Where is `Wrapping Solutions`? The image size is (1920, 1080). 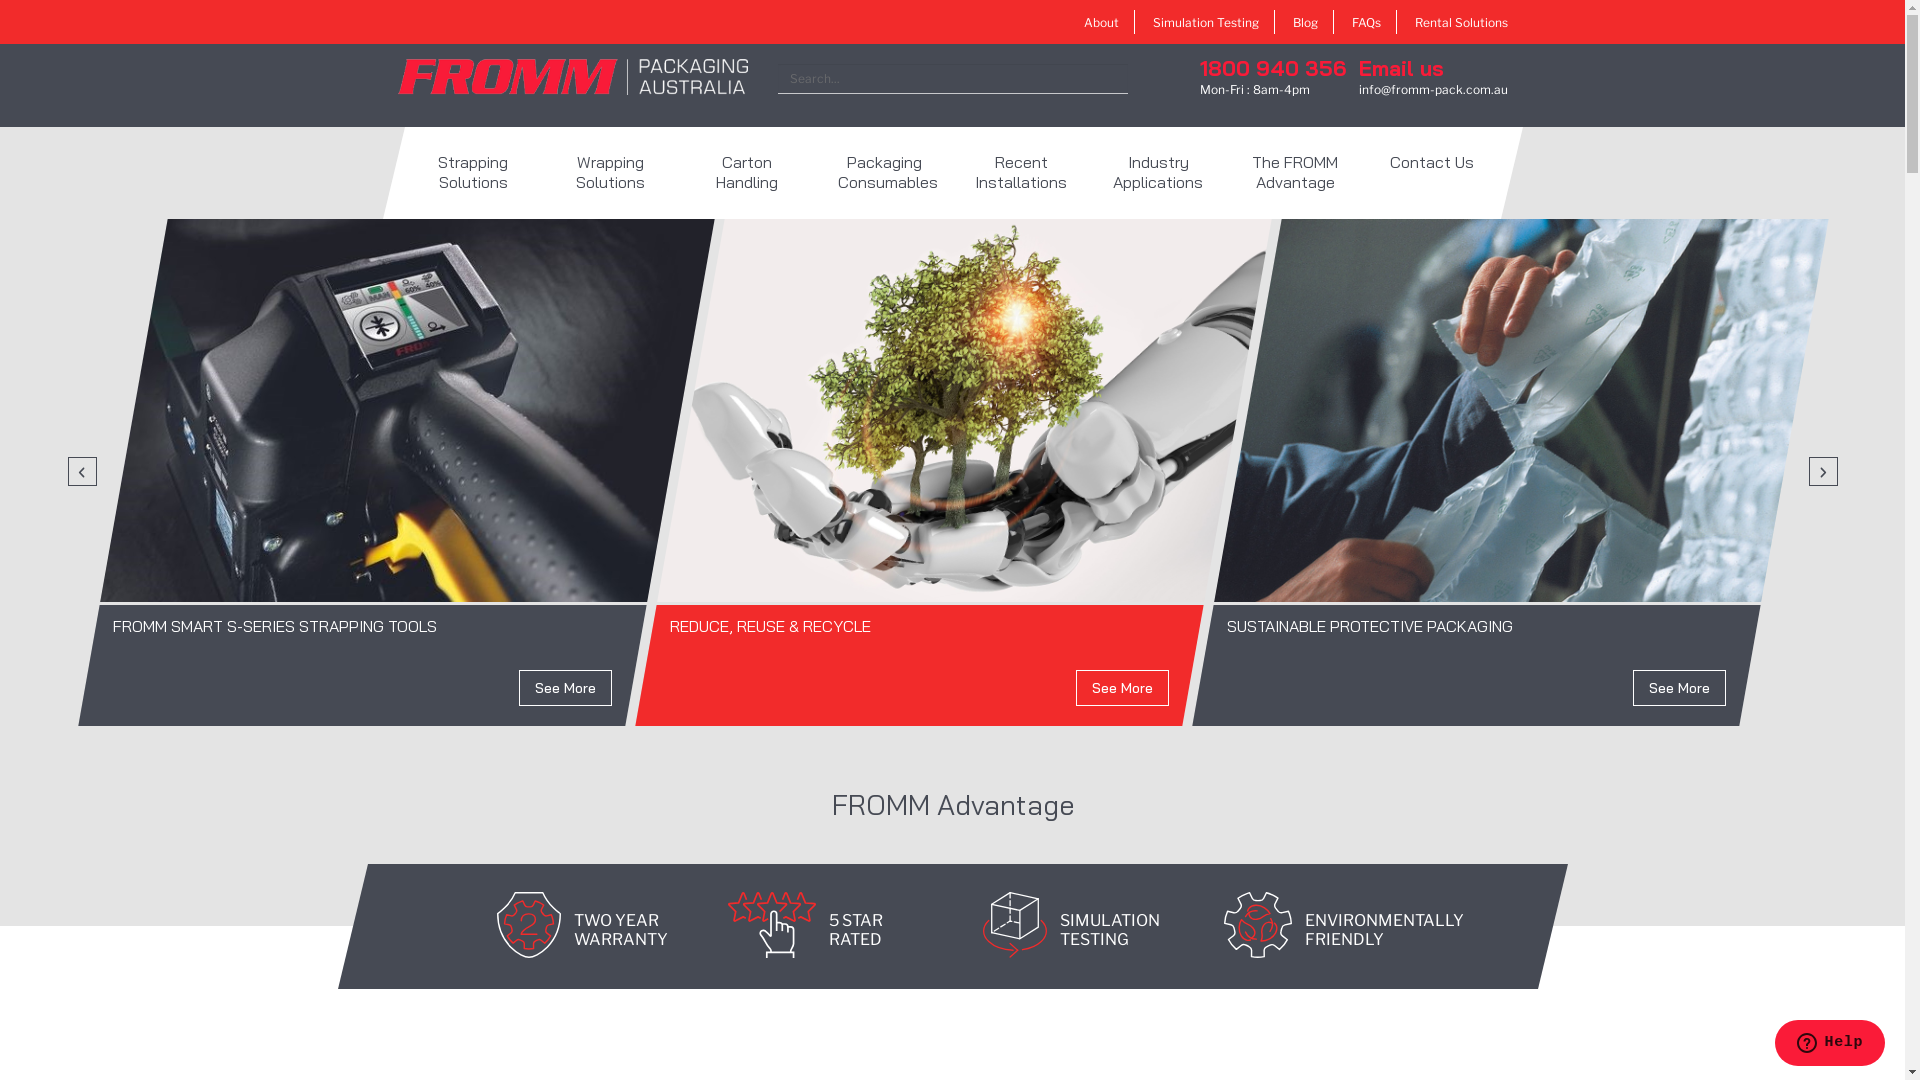 Wrapping Solutions is located at coordinates (610, 173).